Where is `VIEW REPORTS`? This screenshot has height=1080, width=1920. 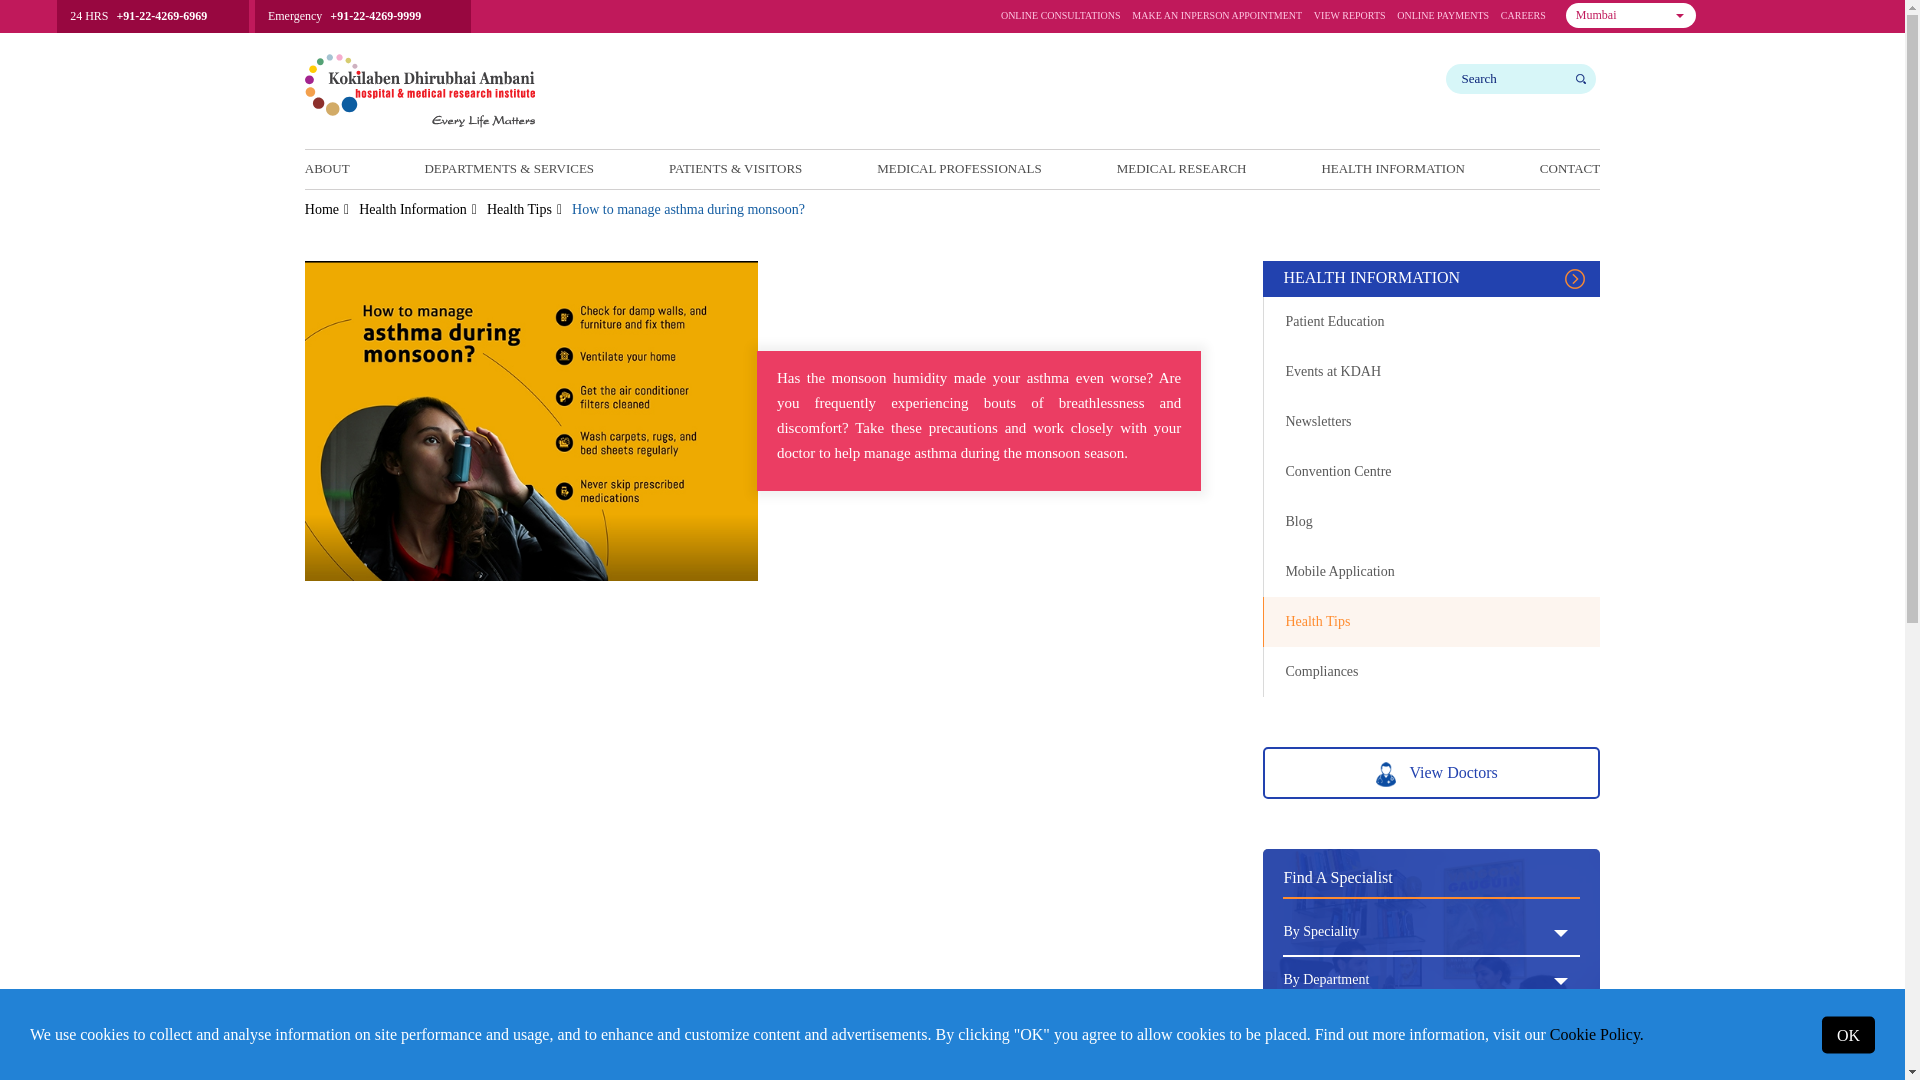
VIEW REPORTS is located at coordinates (1350, 20).